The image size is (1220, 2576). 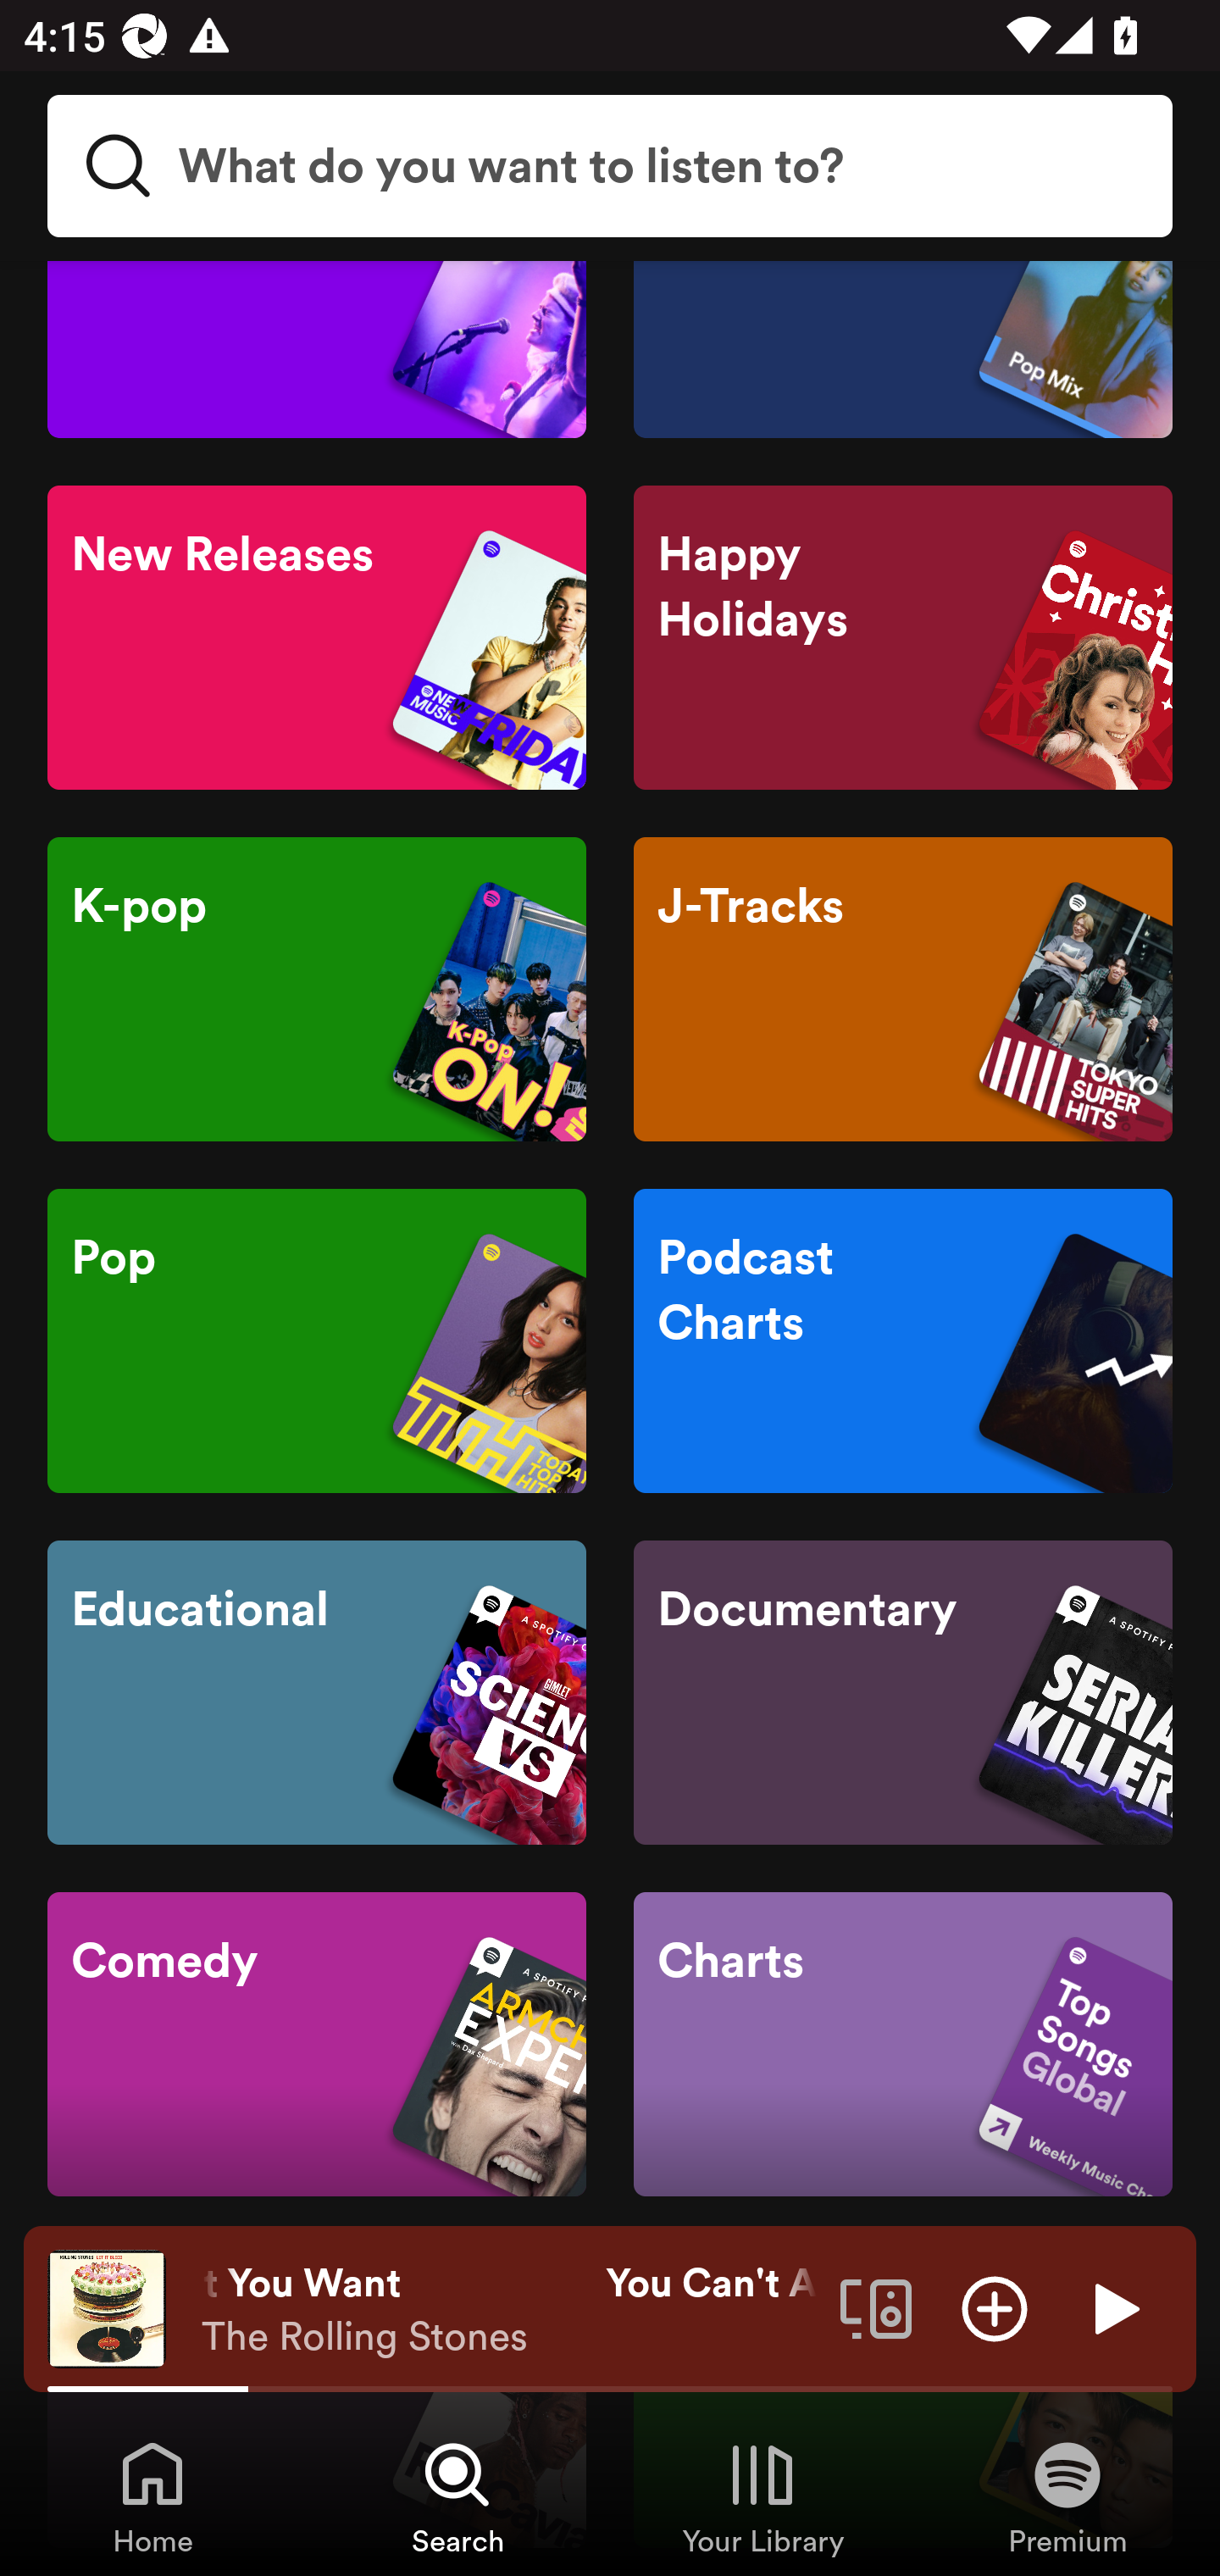 I want to click on K-pop, so click(x=317, y=989).